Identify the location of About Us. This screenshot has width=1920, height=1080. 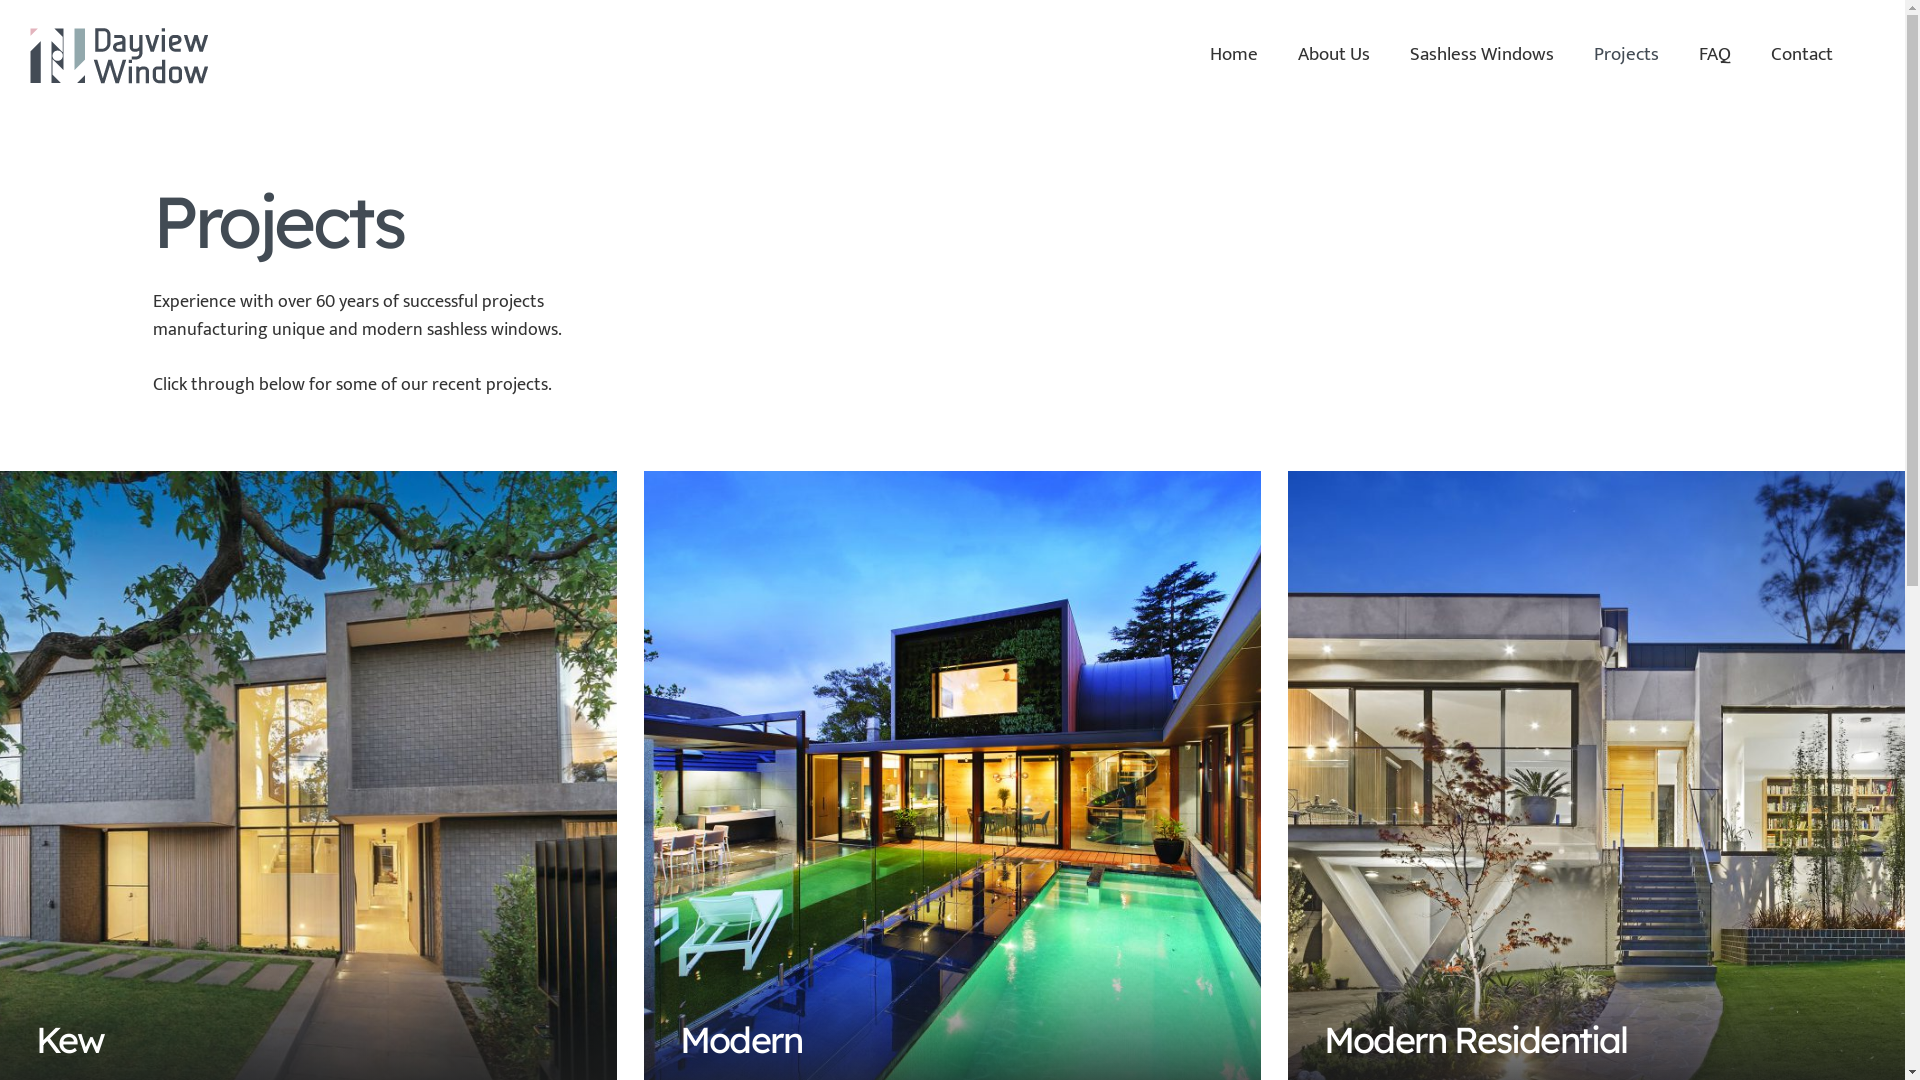
(1334, 55).